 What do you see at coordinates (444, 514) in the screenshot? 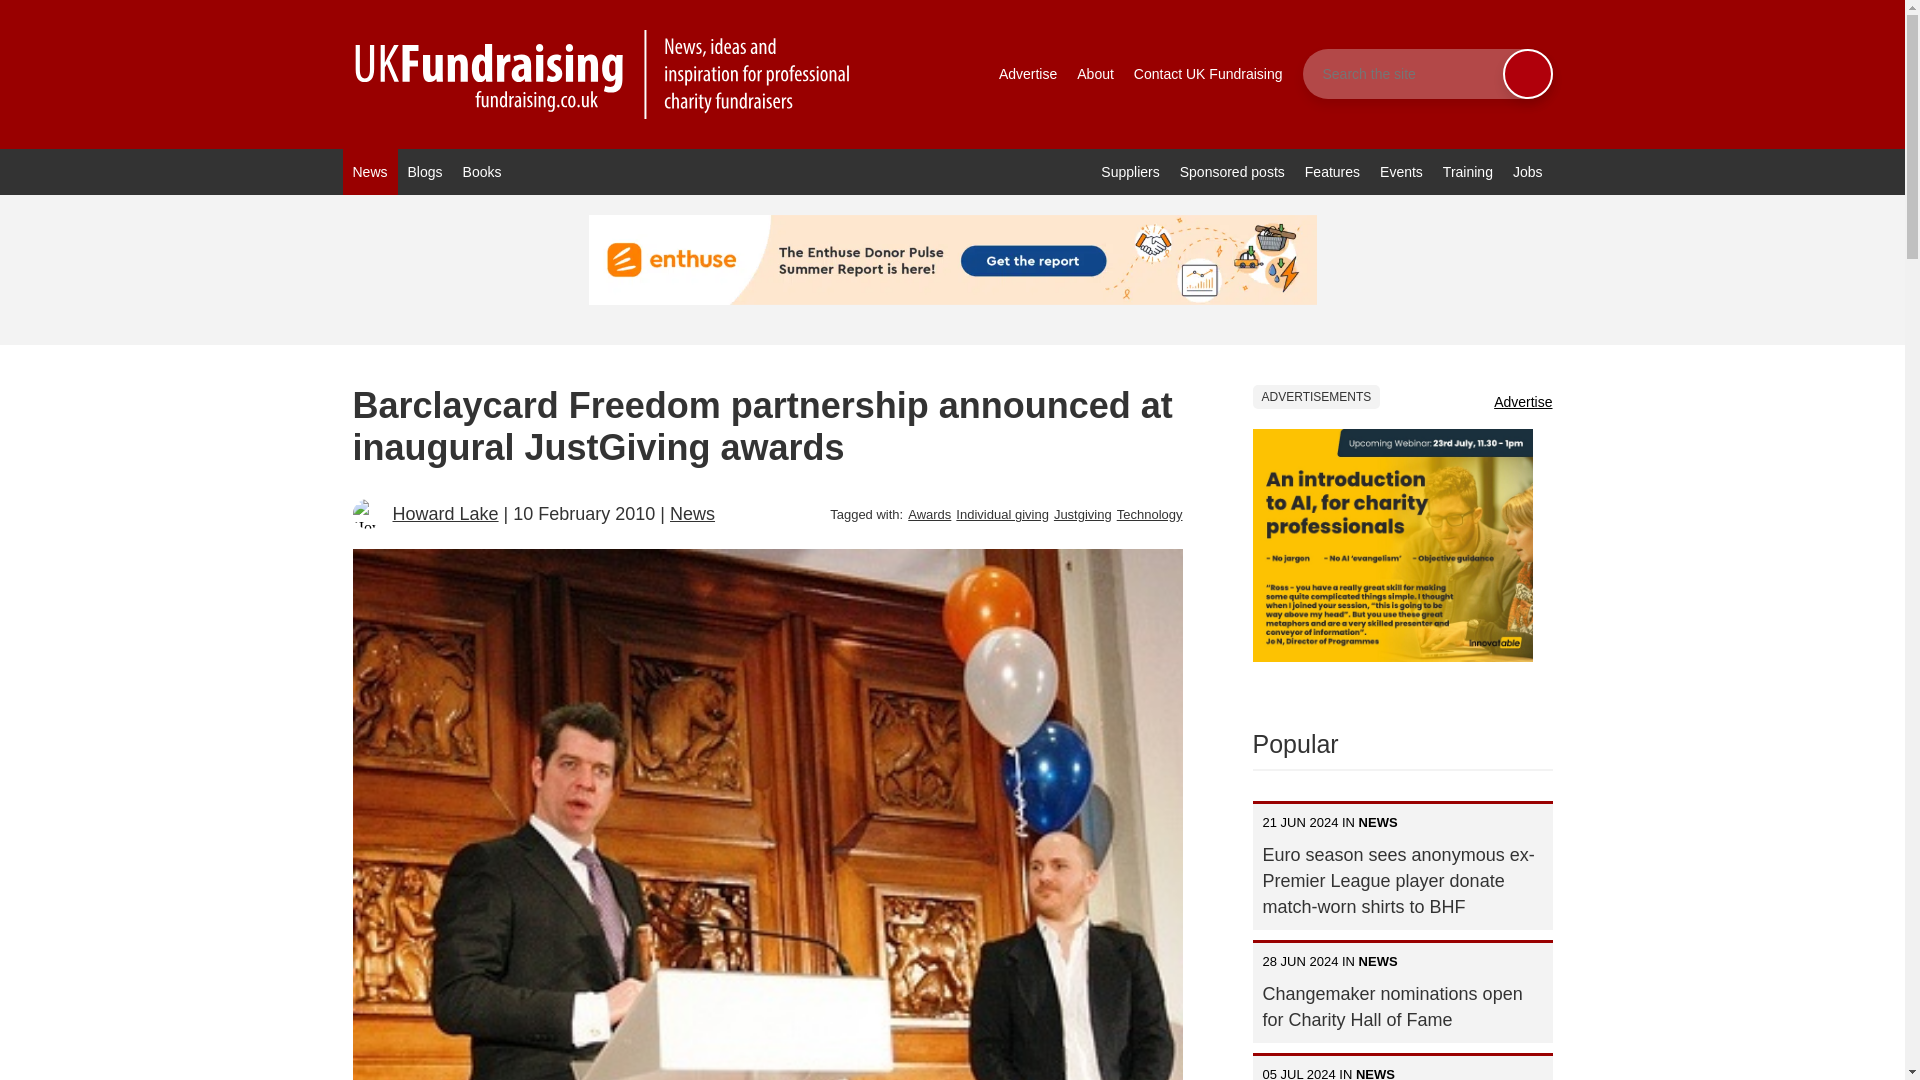
I see `Howard Lake` at bounding box center [444, 514].